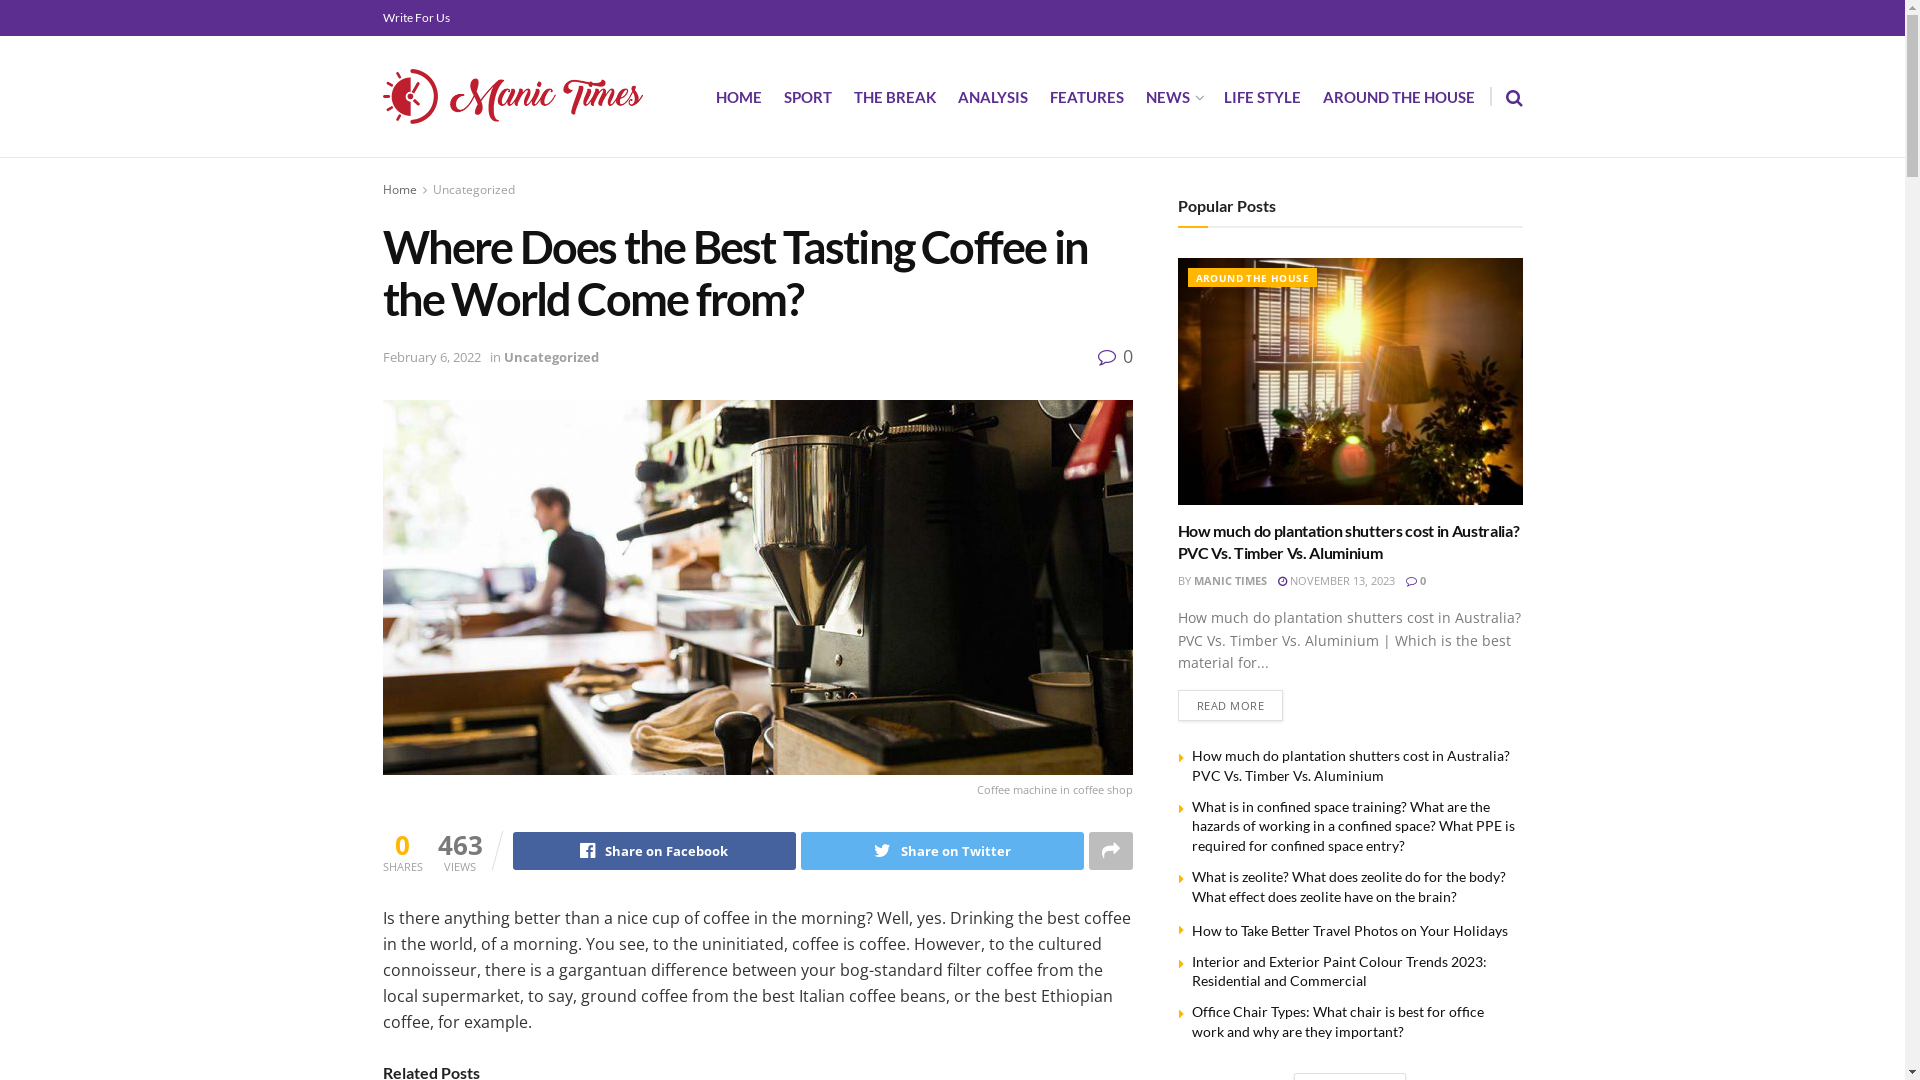 The width and height of the screenshot is (1920, 1080). What do you see at coordinates (1350, 930) in the screenshot?
I see `How to Take Better Travel Photos on Your Holidays` at bounding box center [1350, 930].